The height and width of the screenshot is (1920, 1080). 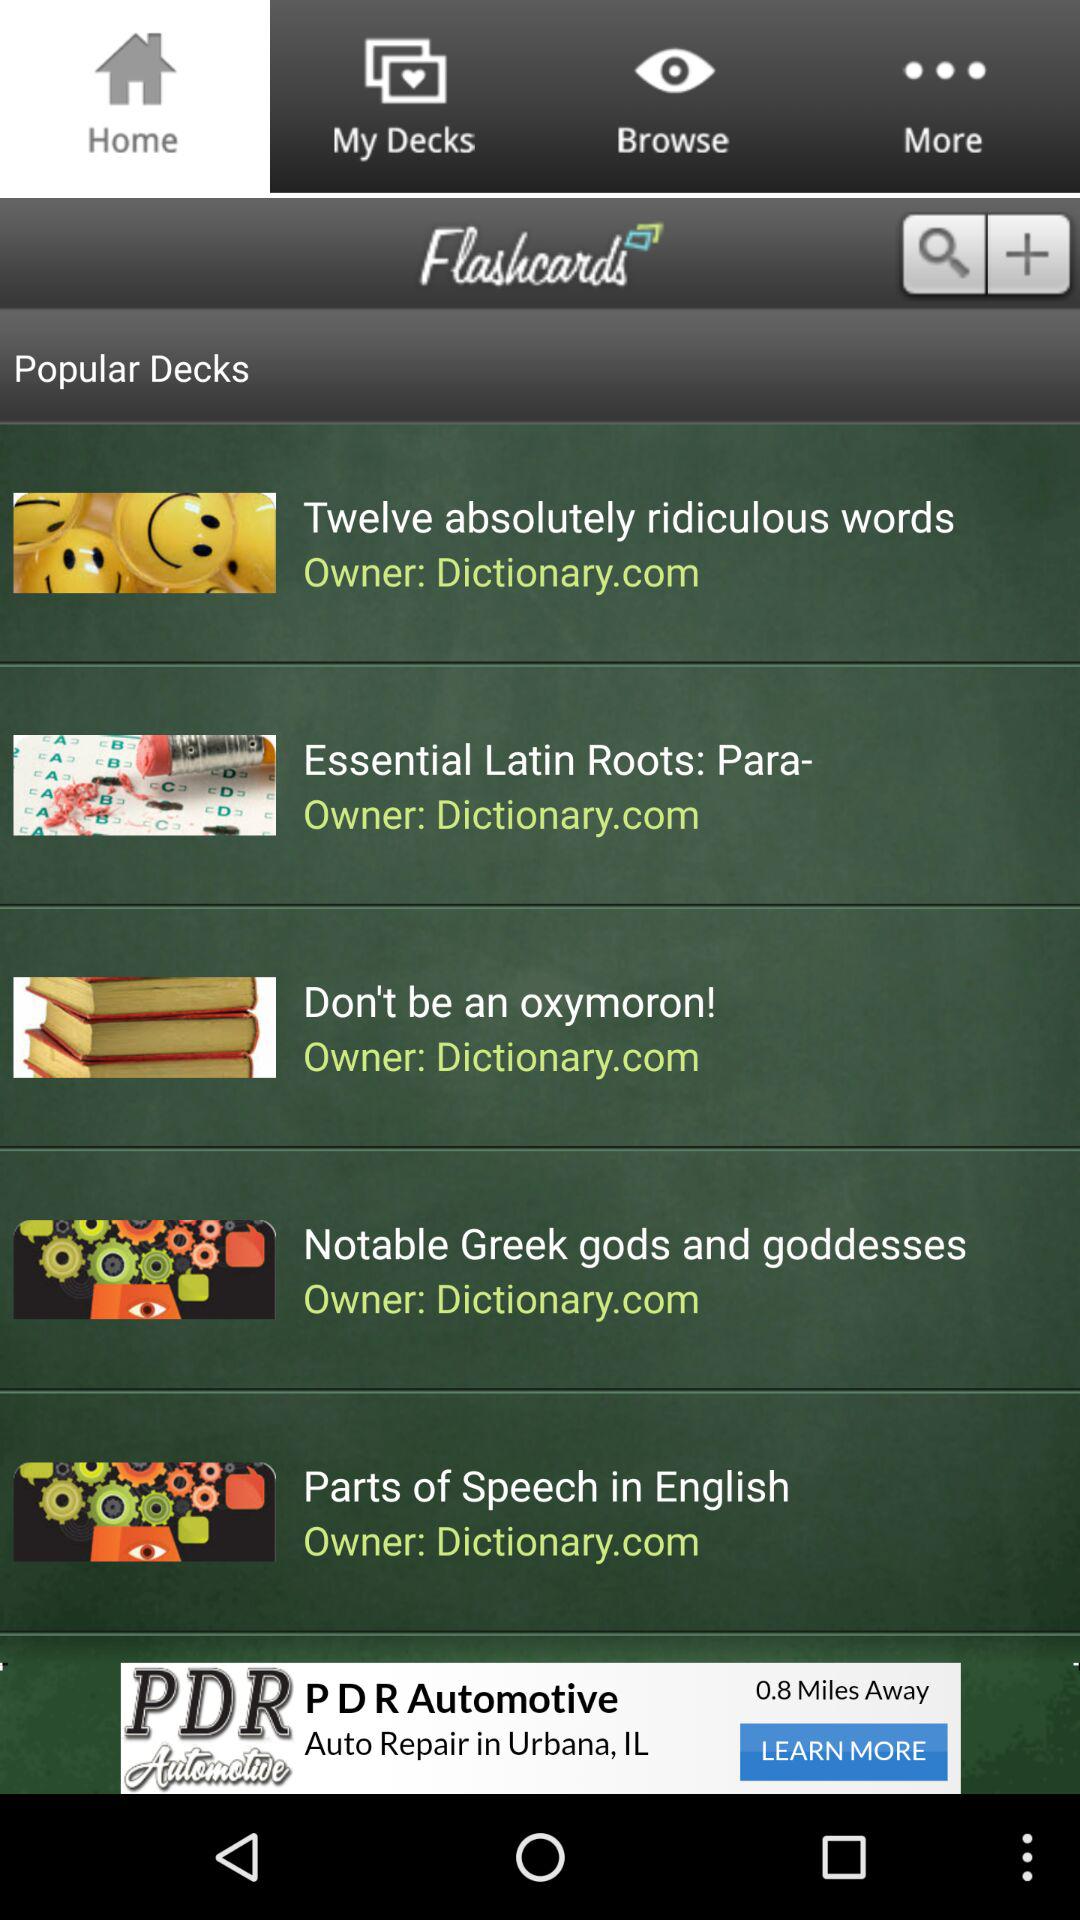 I want to click on add option, so click(x=1034, y=254).